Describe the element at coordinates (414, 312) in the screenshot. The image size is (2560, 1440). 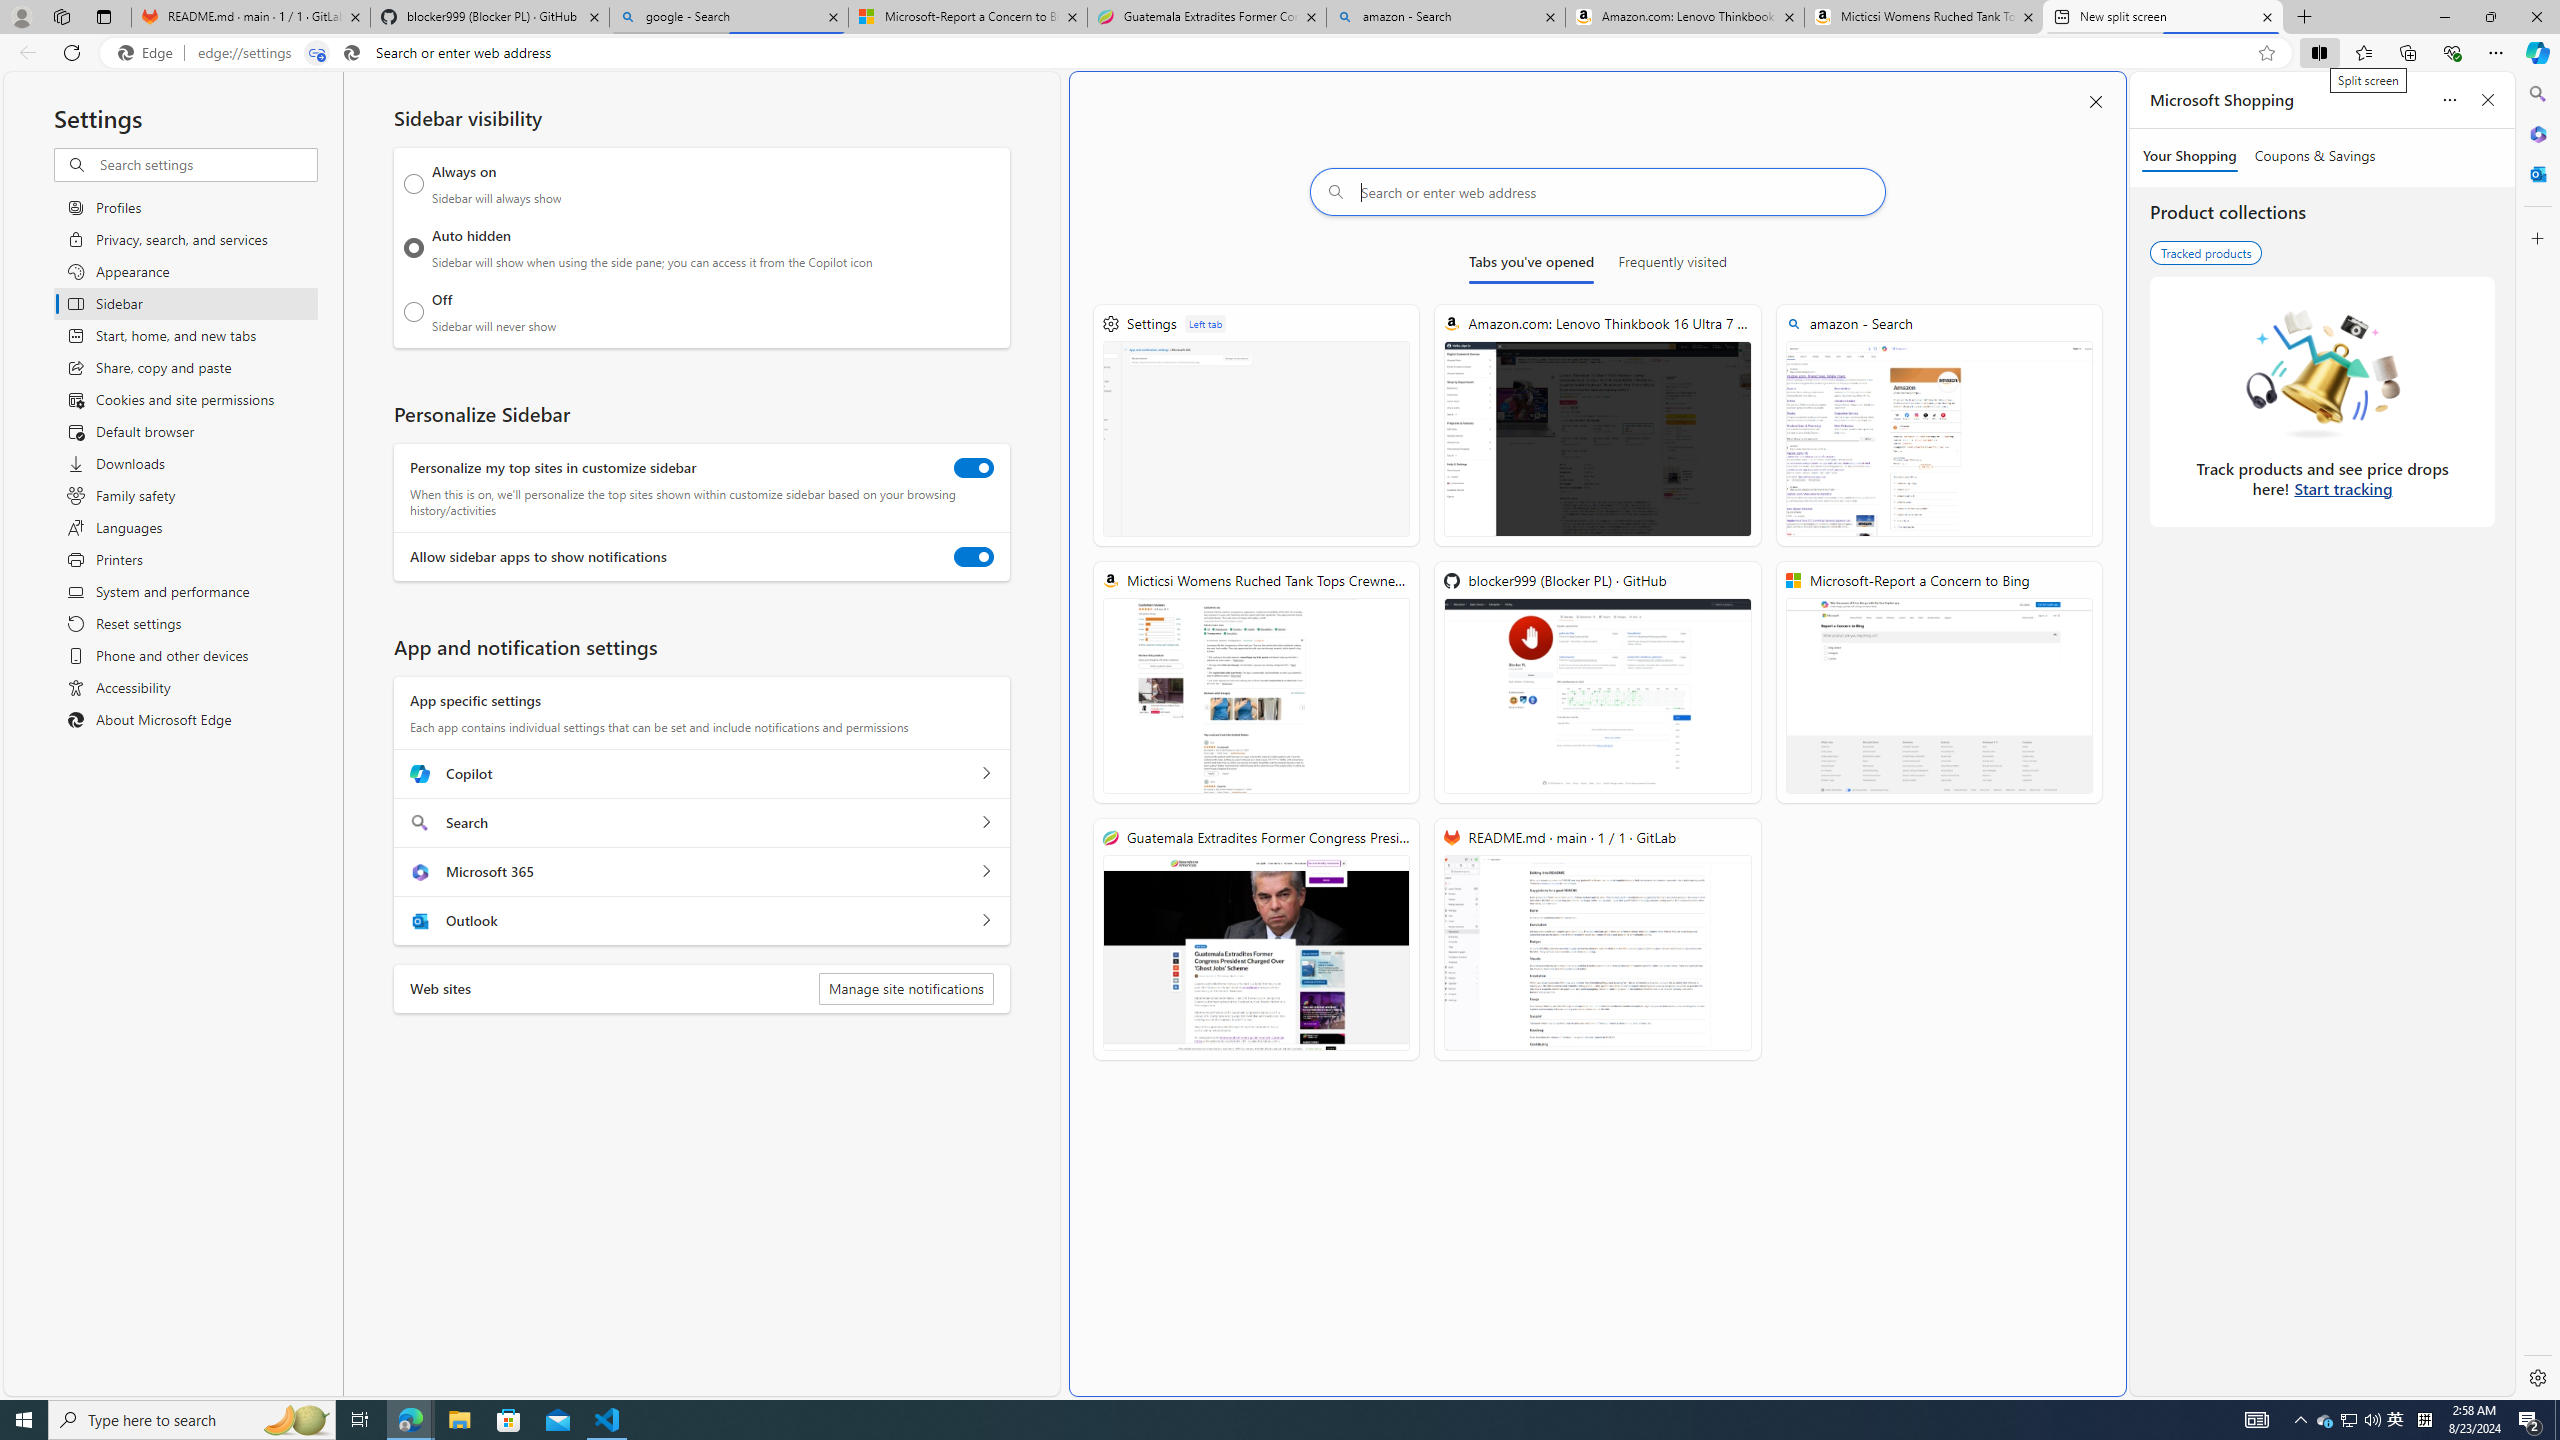
I see `Off Sidebar will never show` at that location.